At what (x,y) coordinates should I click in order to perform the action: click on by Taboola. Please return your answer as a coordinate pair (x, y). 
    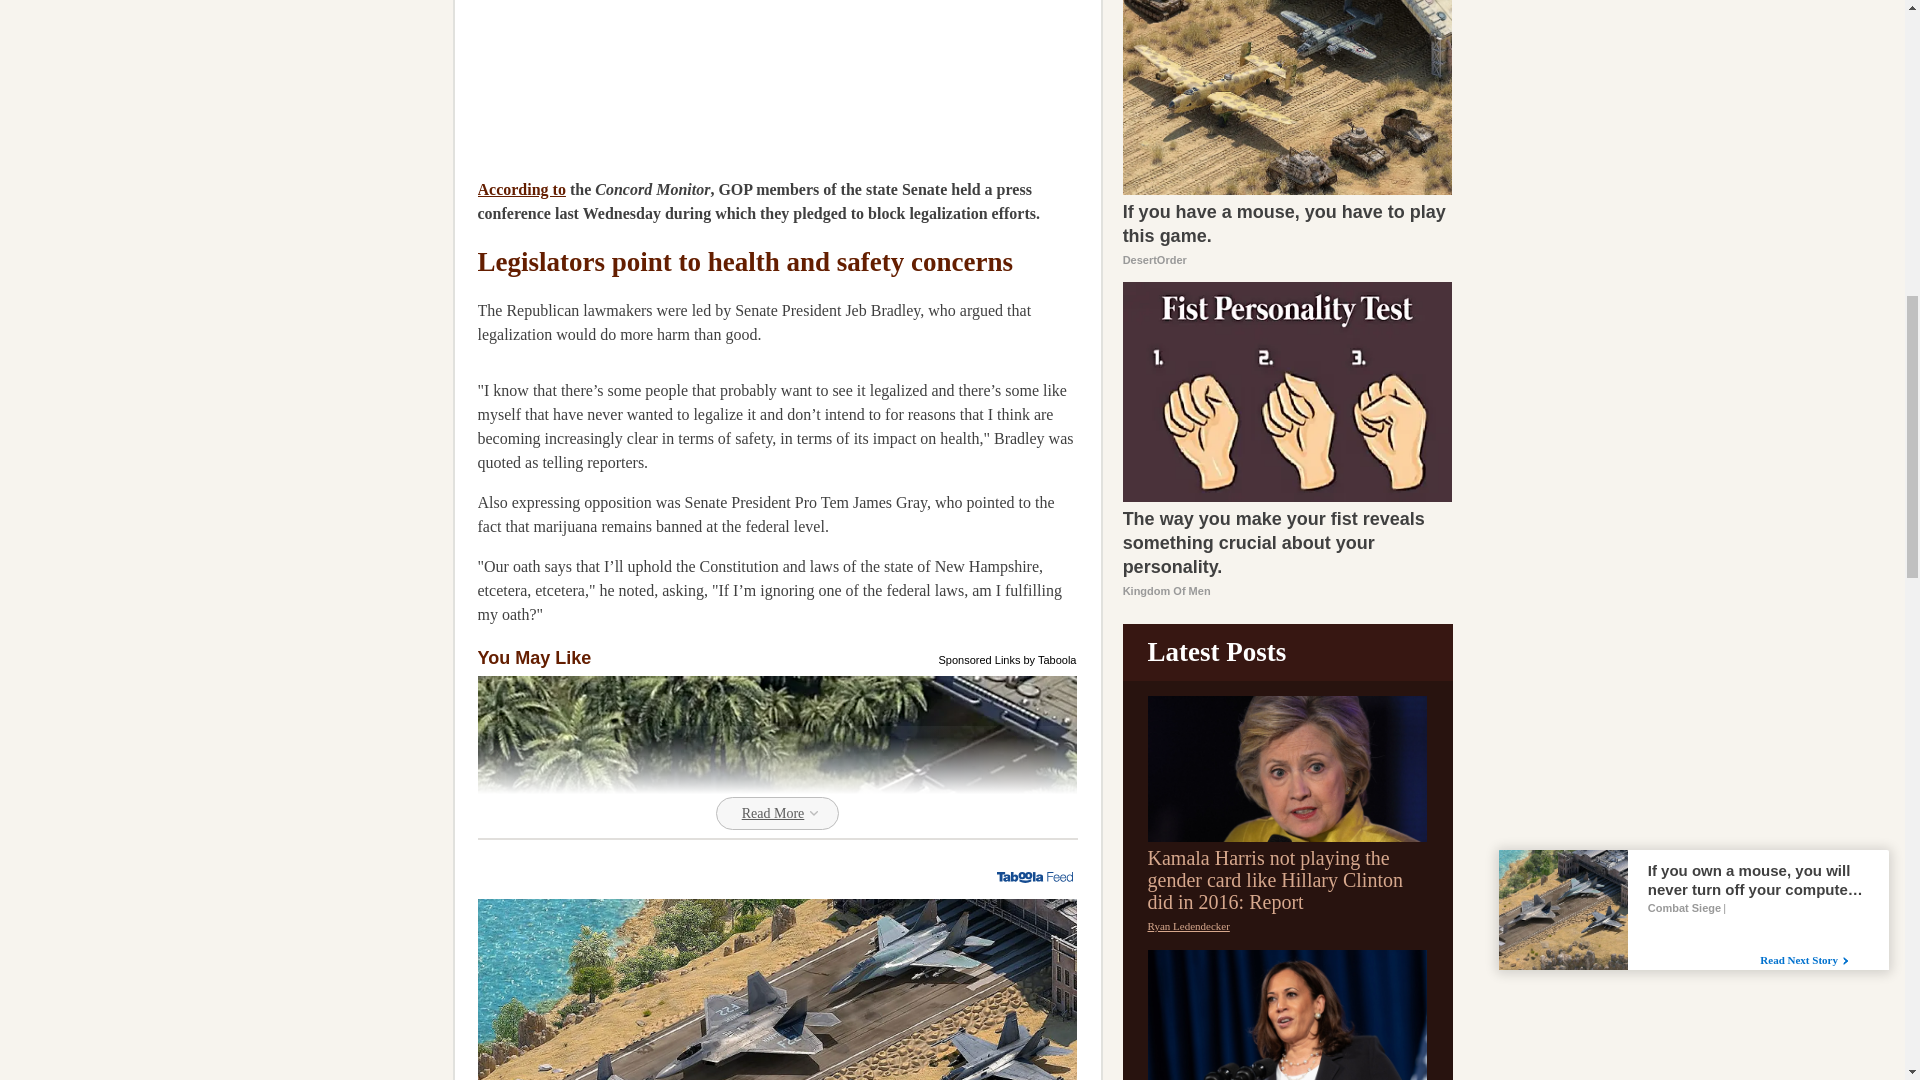
    Looking at the image, I should click on (1049, 658).